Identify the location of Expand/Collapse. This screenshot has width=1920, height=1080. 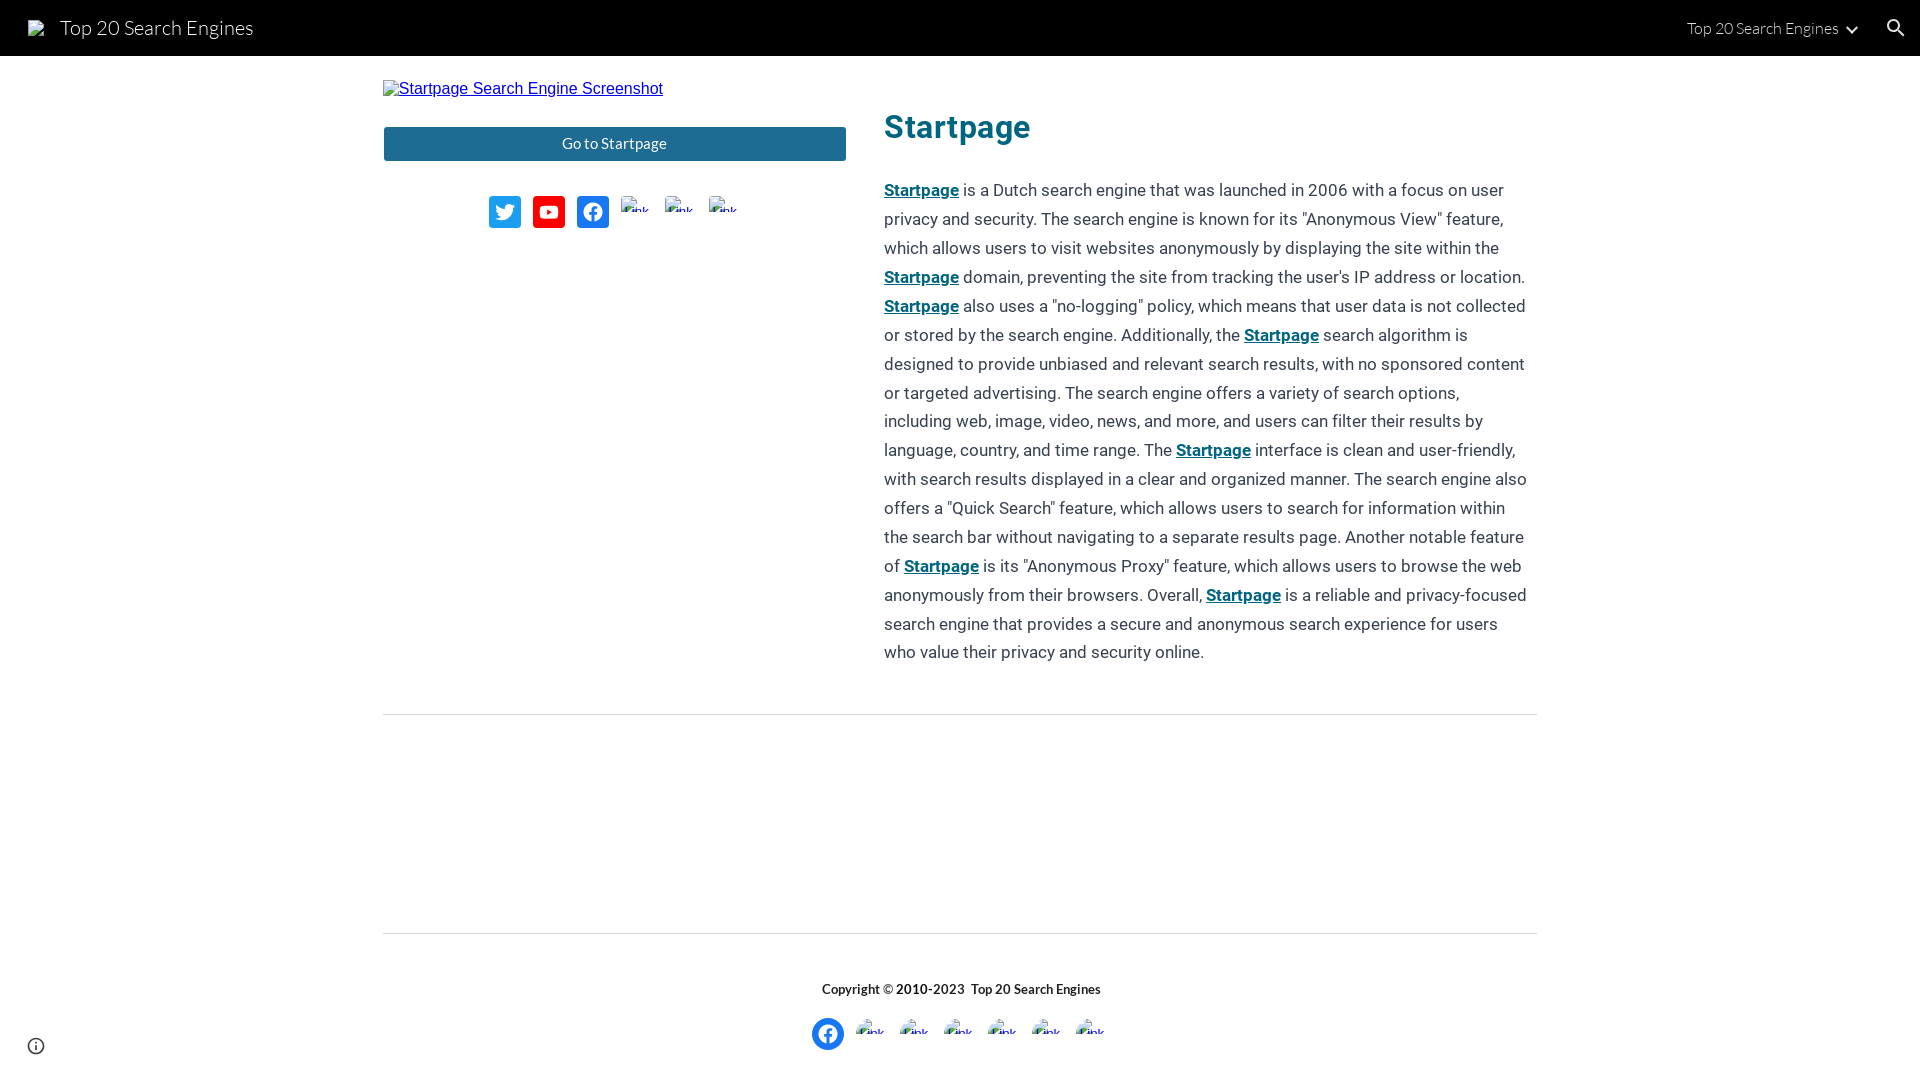
(1851, 28).